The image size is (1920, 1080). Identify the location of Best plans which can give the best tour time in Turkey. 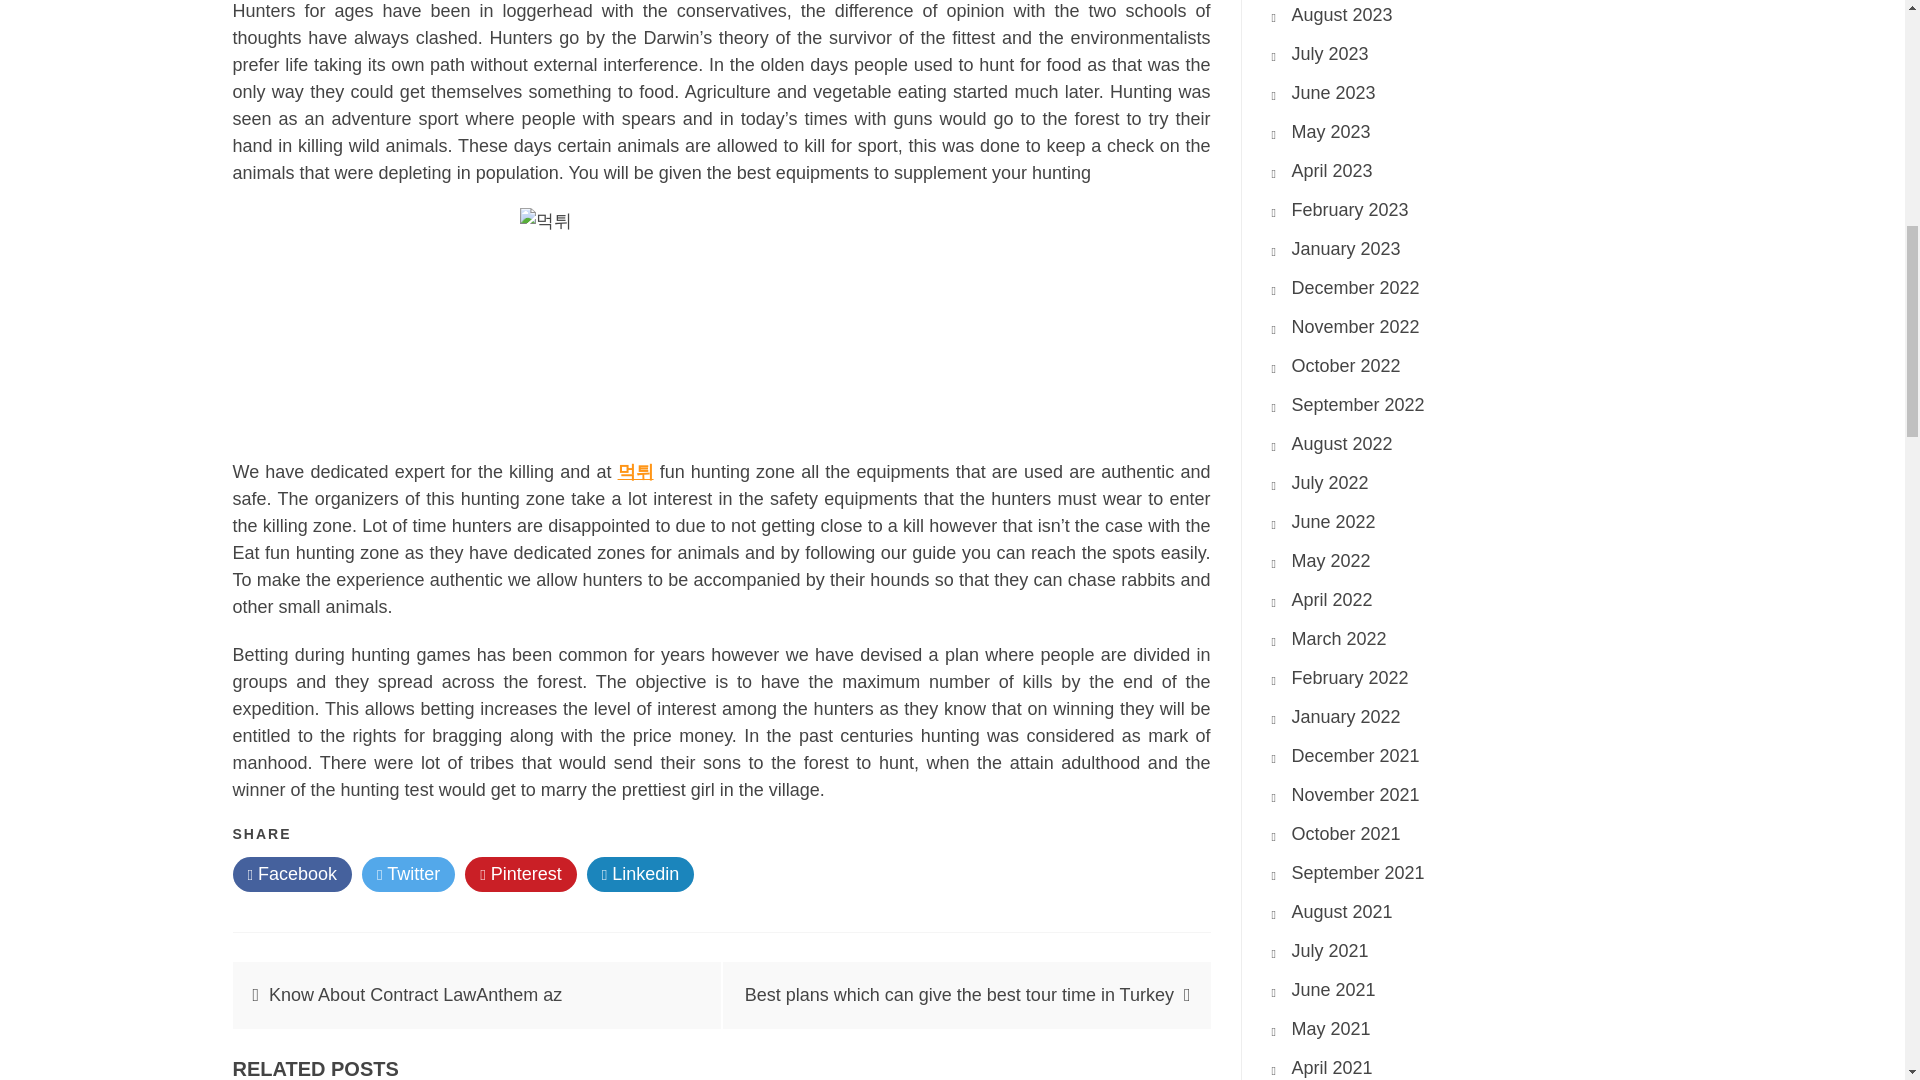
(958, 994).